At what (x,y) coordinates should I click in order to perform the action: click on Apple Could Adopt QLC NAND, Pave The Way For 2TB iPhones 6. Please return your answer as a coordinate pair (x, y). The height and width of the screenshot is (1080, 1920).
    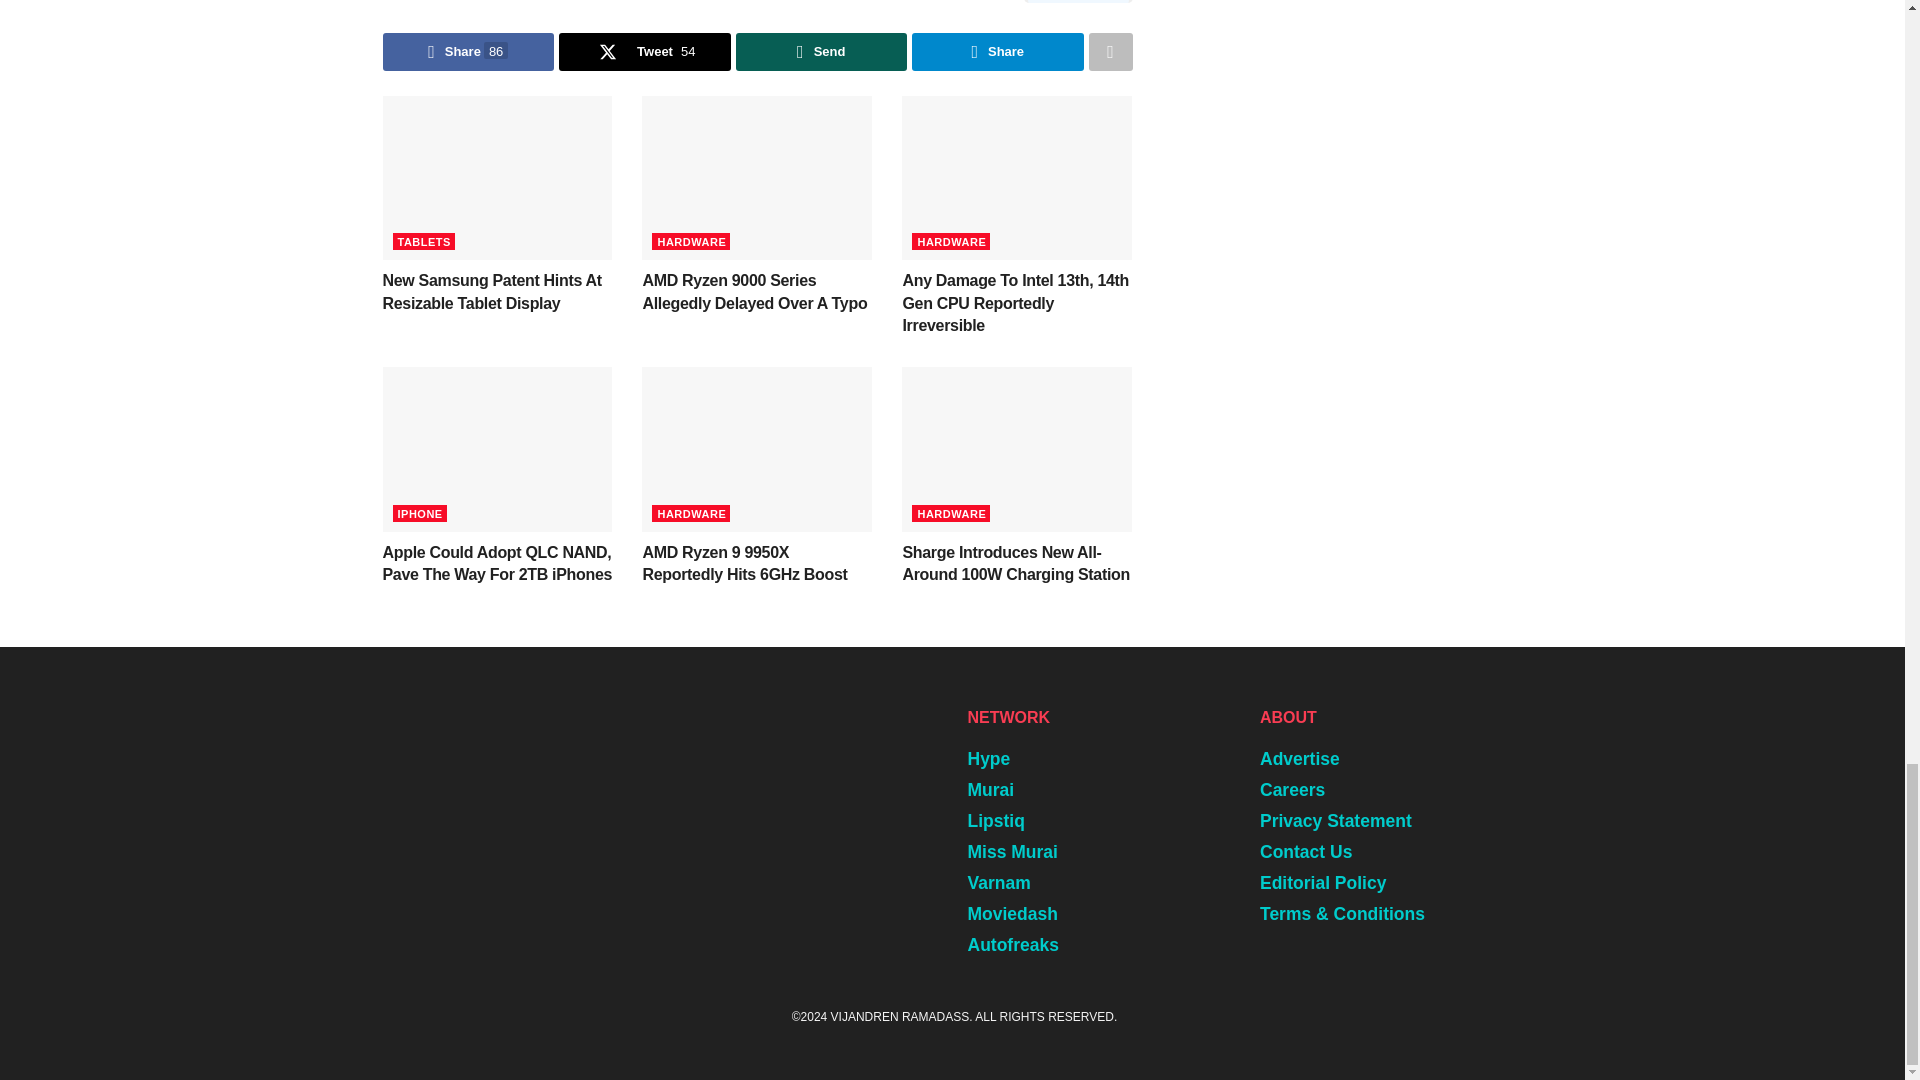
    Looking at the image, I should click on (497, 449).